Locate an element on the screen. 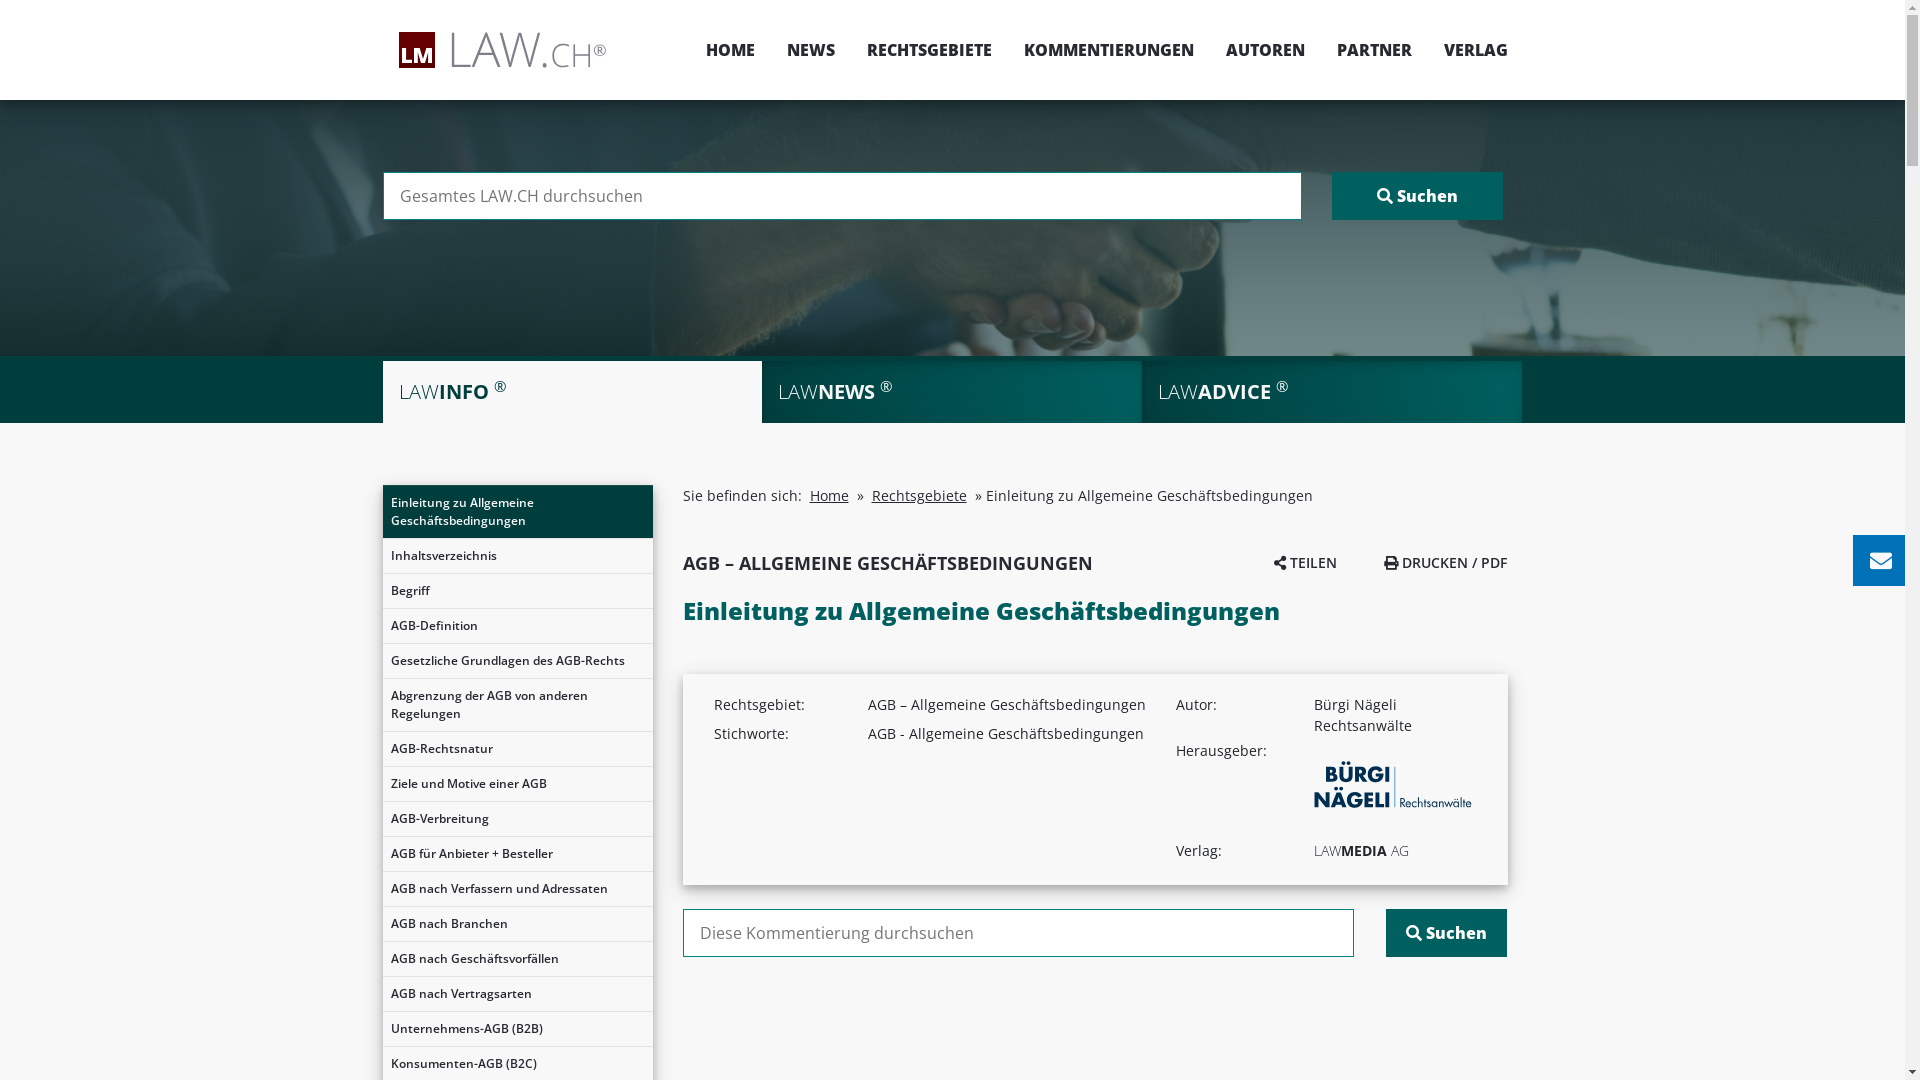  NEWS is located at coordinates (810, 50).